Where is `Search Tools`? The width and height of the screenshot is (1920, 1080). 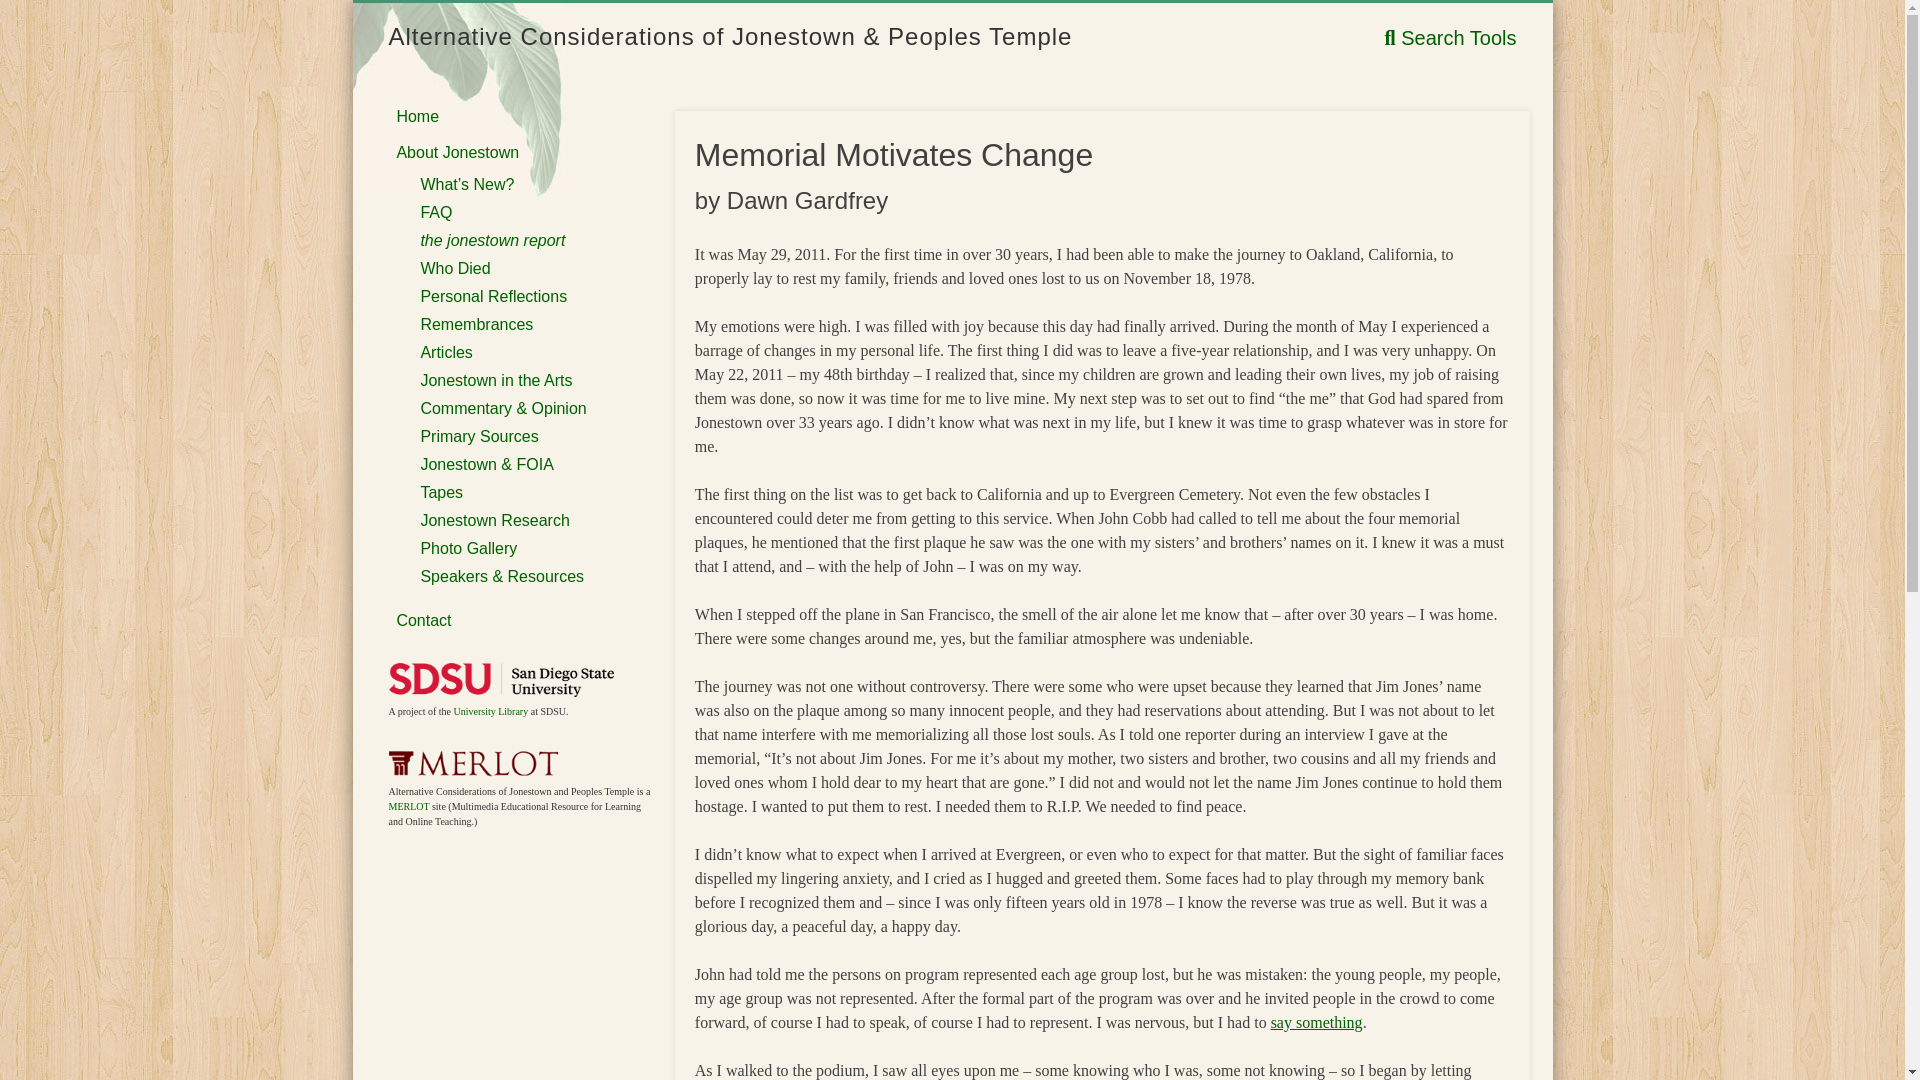 Search Tools is located at coordinates (1450, 38).